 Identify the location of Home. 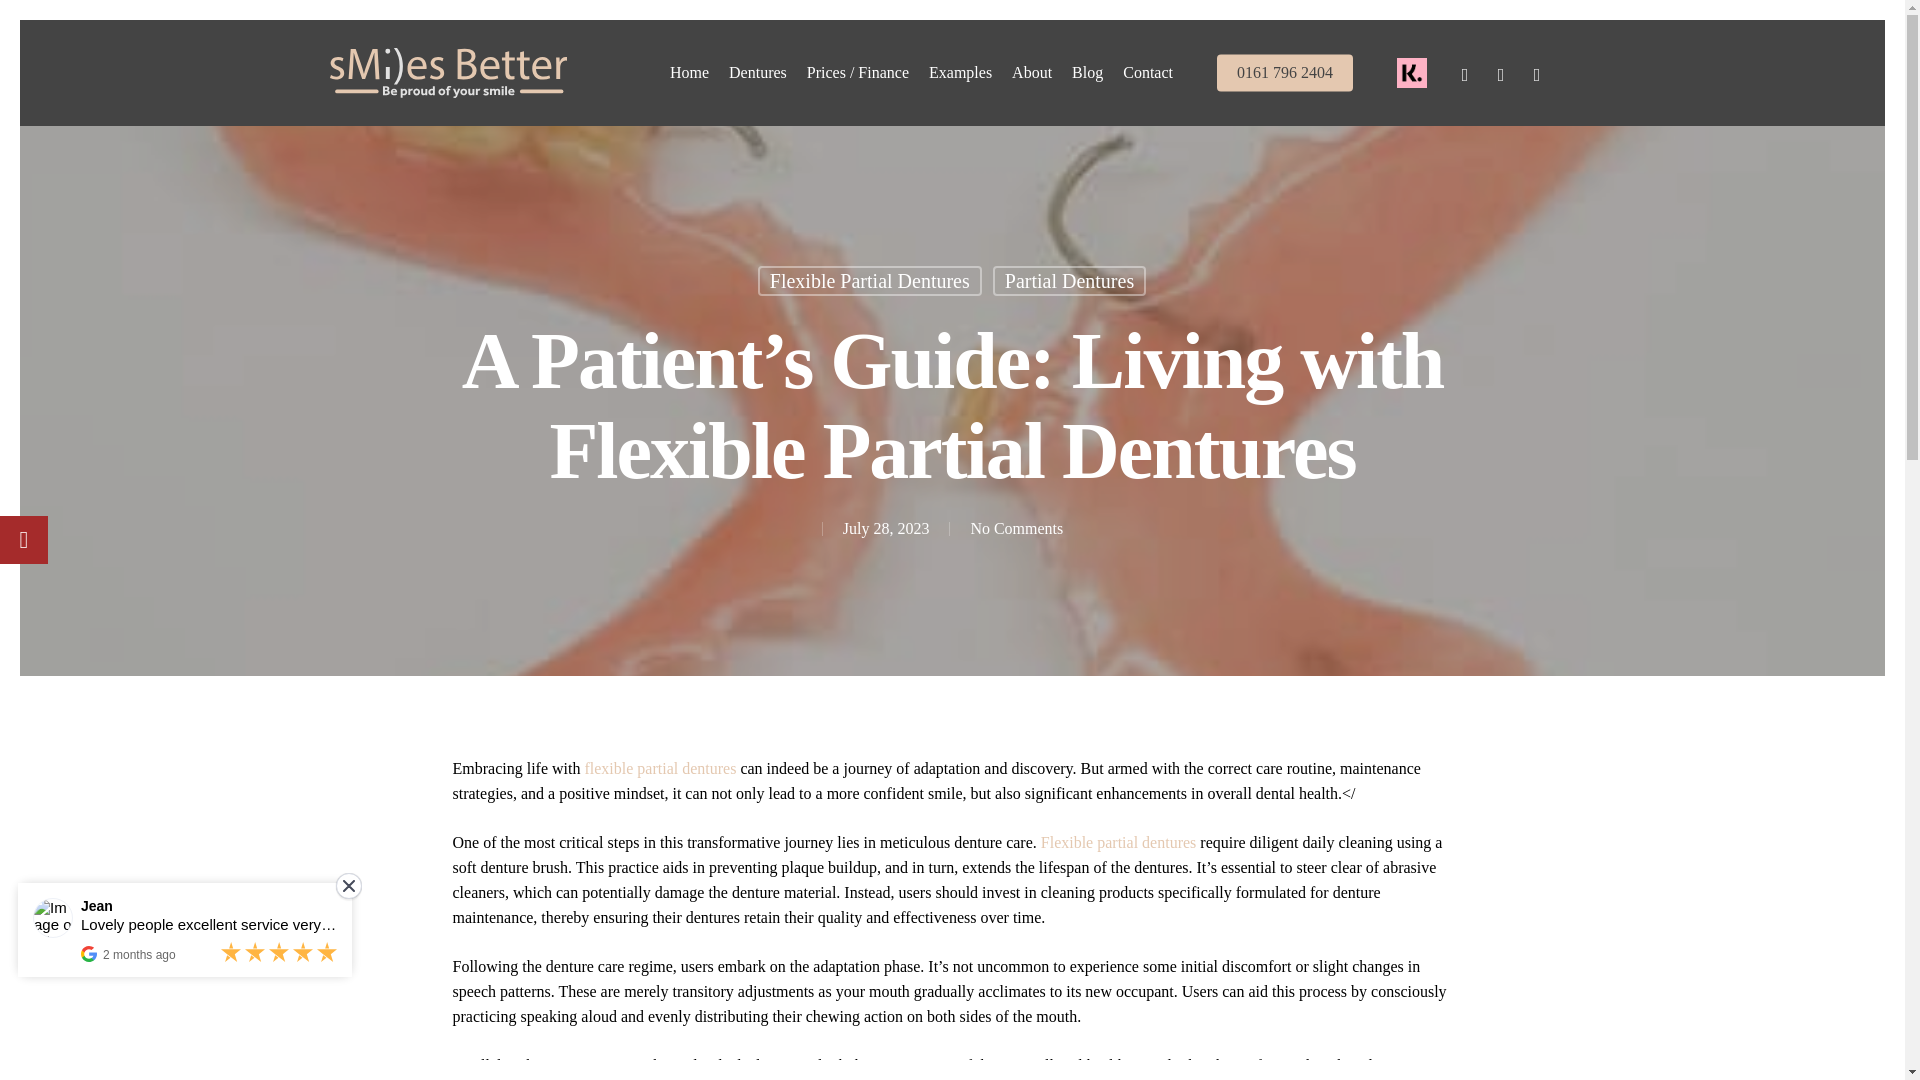
(689, 72).